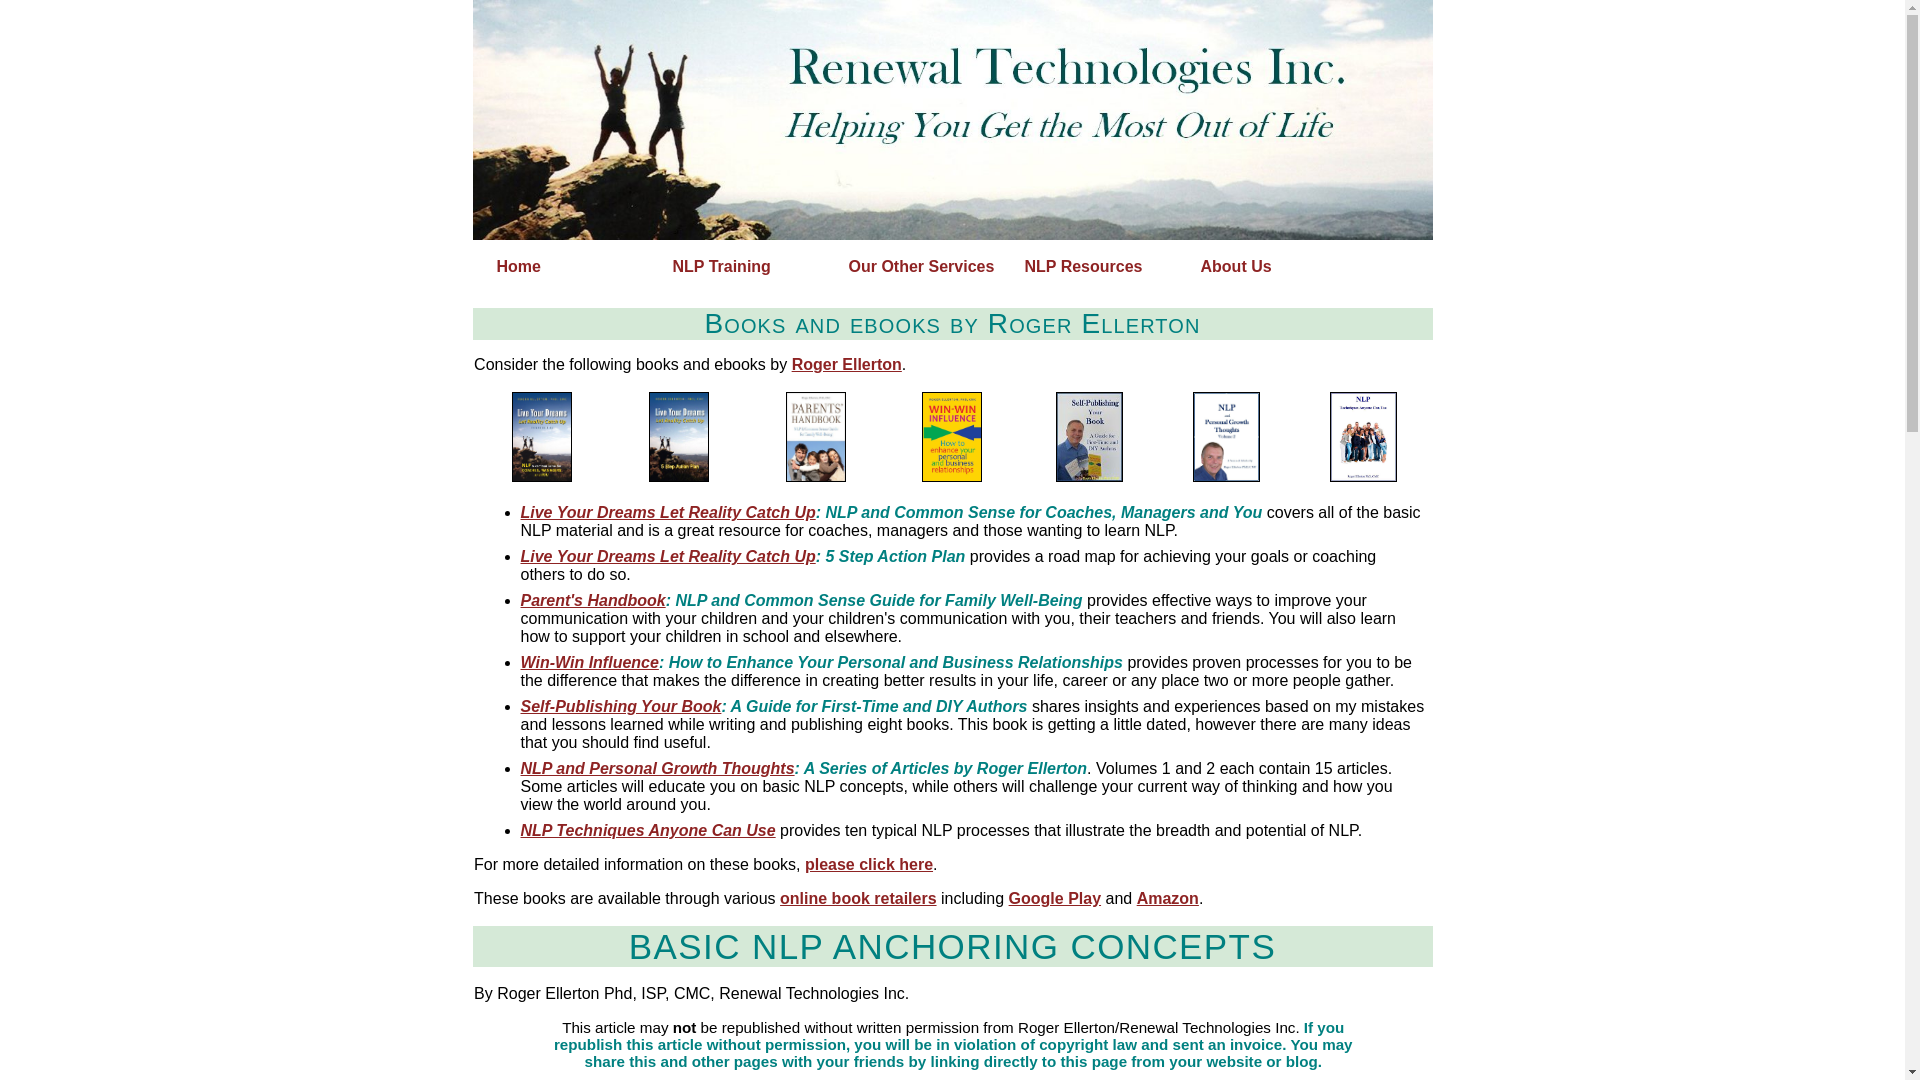 Image resolution: width=1920 pixels, height=1080 pixels. I want to click on Live Your Dreams Let Reality Catch Up, so click(667, 556).